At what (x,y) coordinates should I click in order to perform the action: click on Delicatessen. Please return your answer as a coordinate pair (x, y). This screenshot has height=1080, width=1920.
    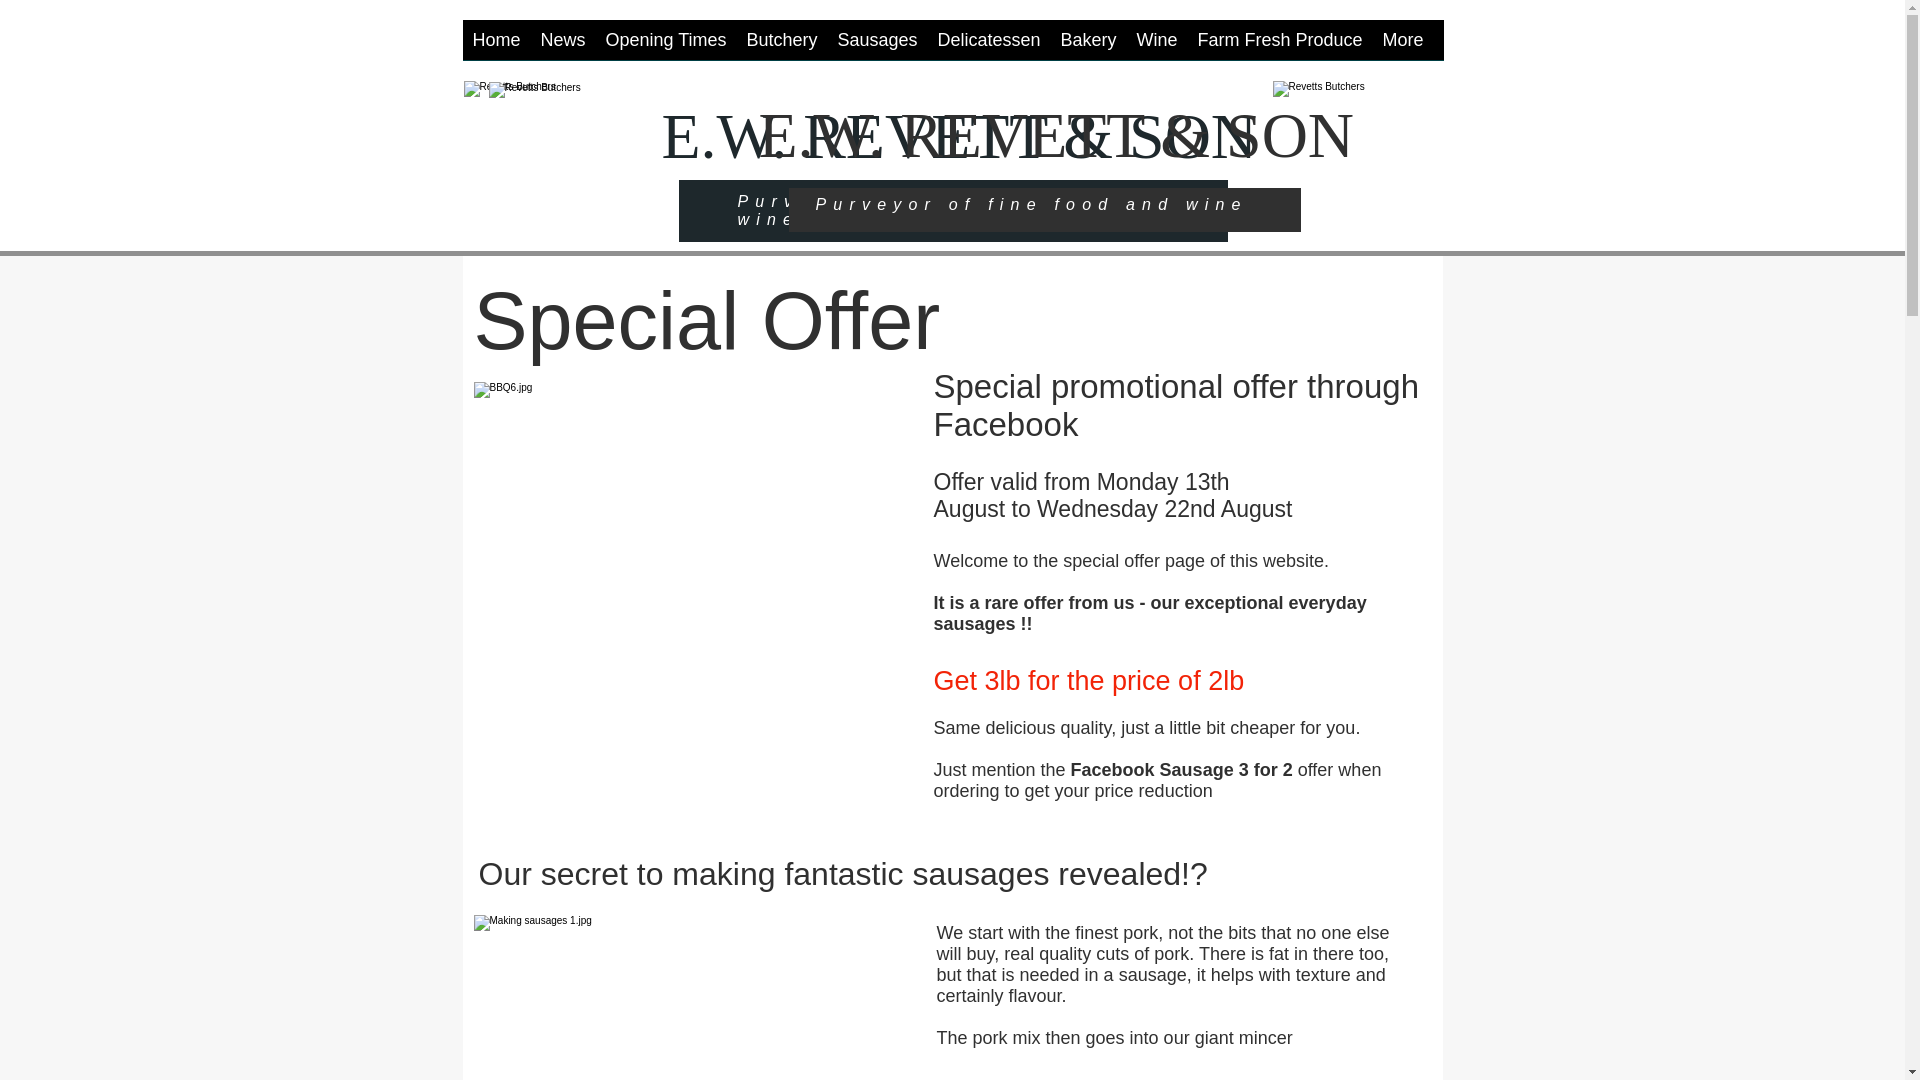
    Looking at the image, I should click on (988, 46).